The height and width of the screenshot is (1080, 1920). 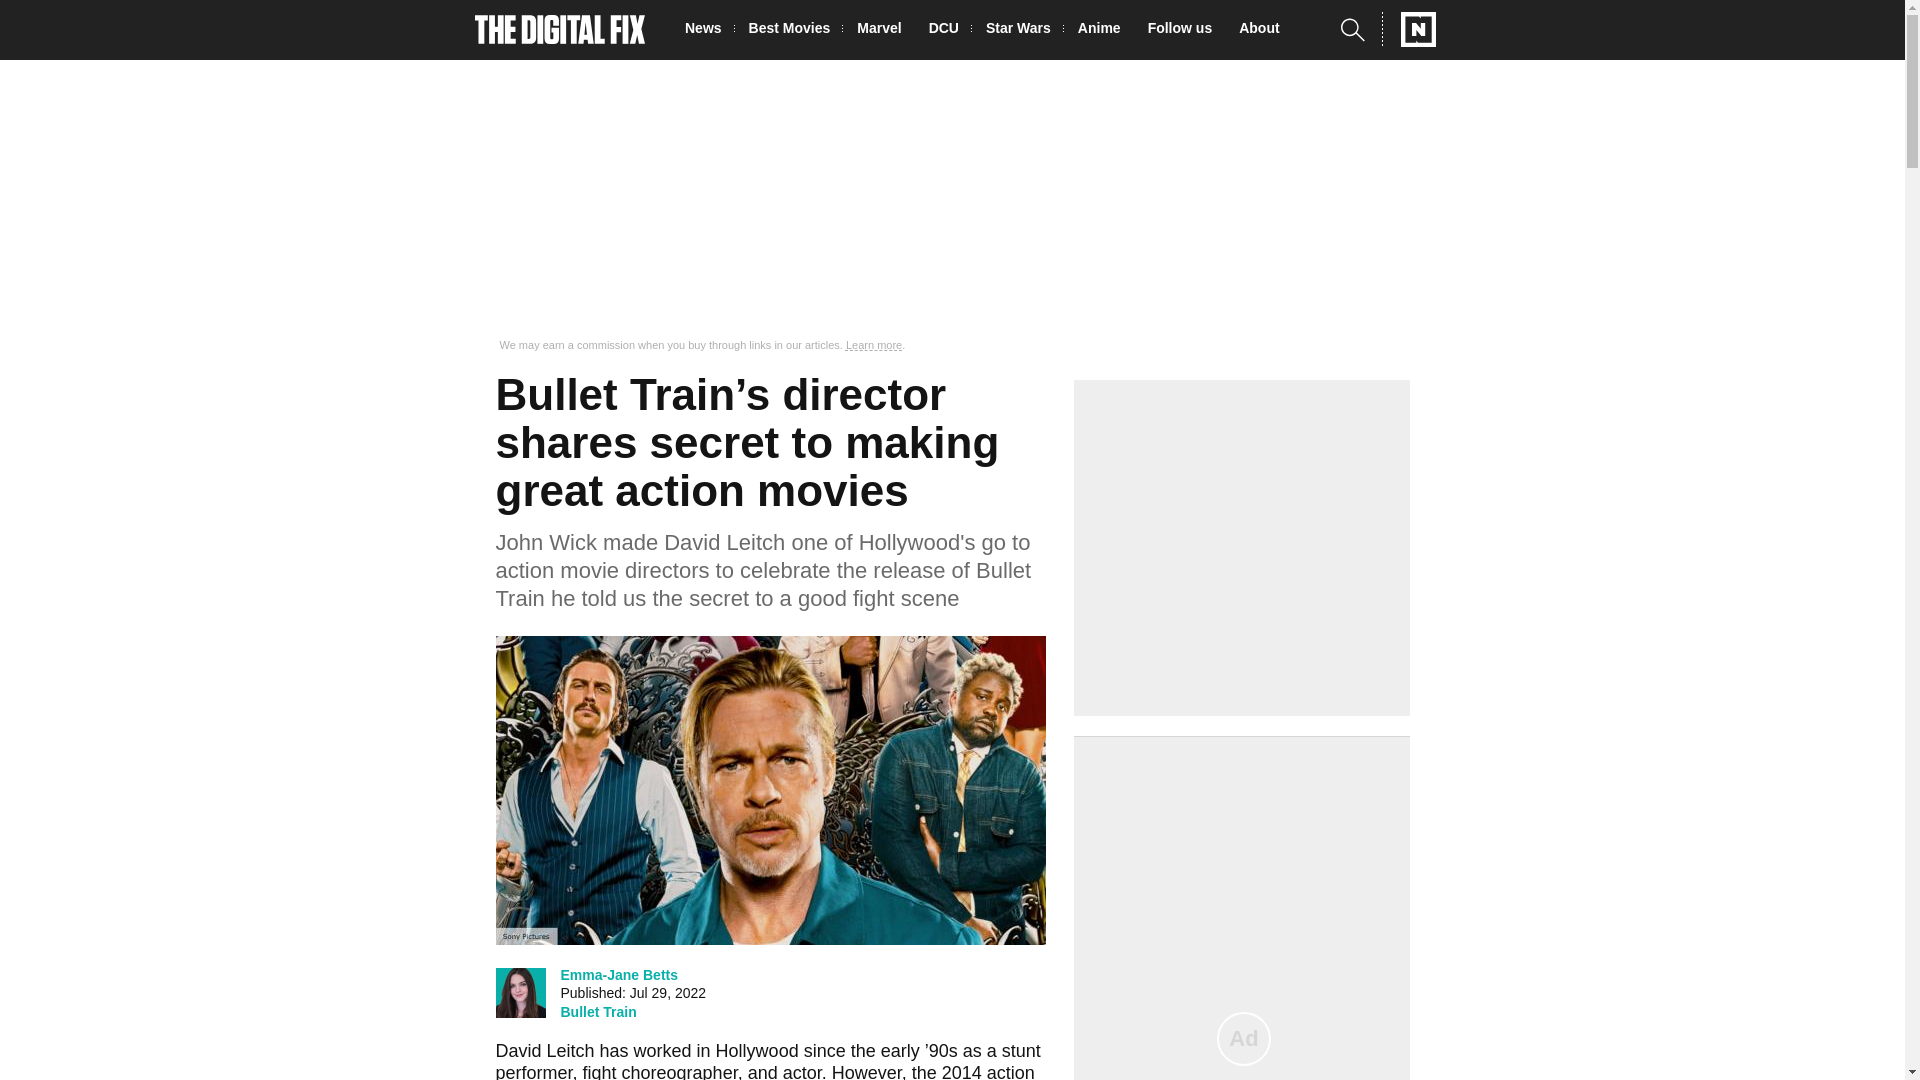 What do you see at coordinates (884, 30) in the screenshot?
I see `Marvel` at bounding box center [884, 30].